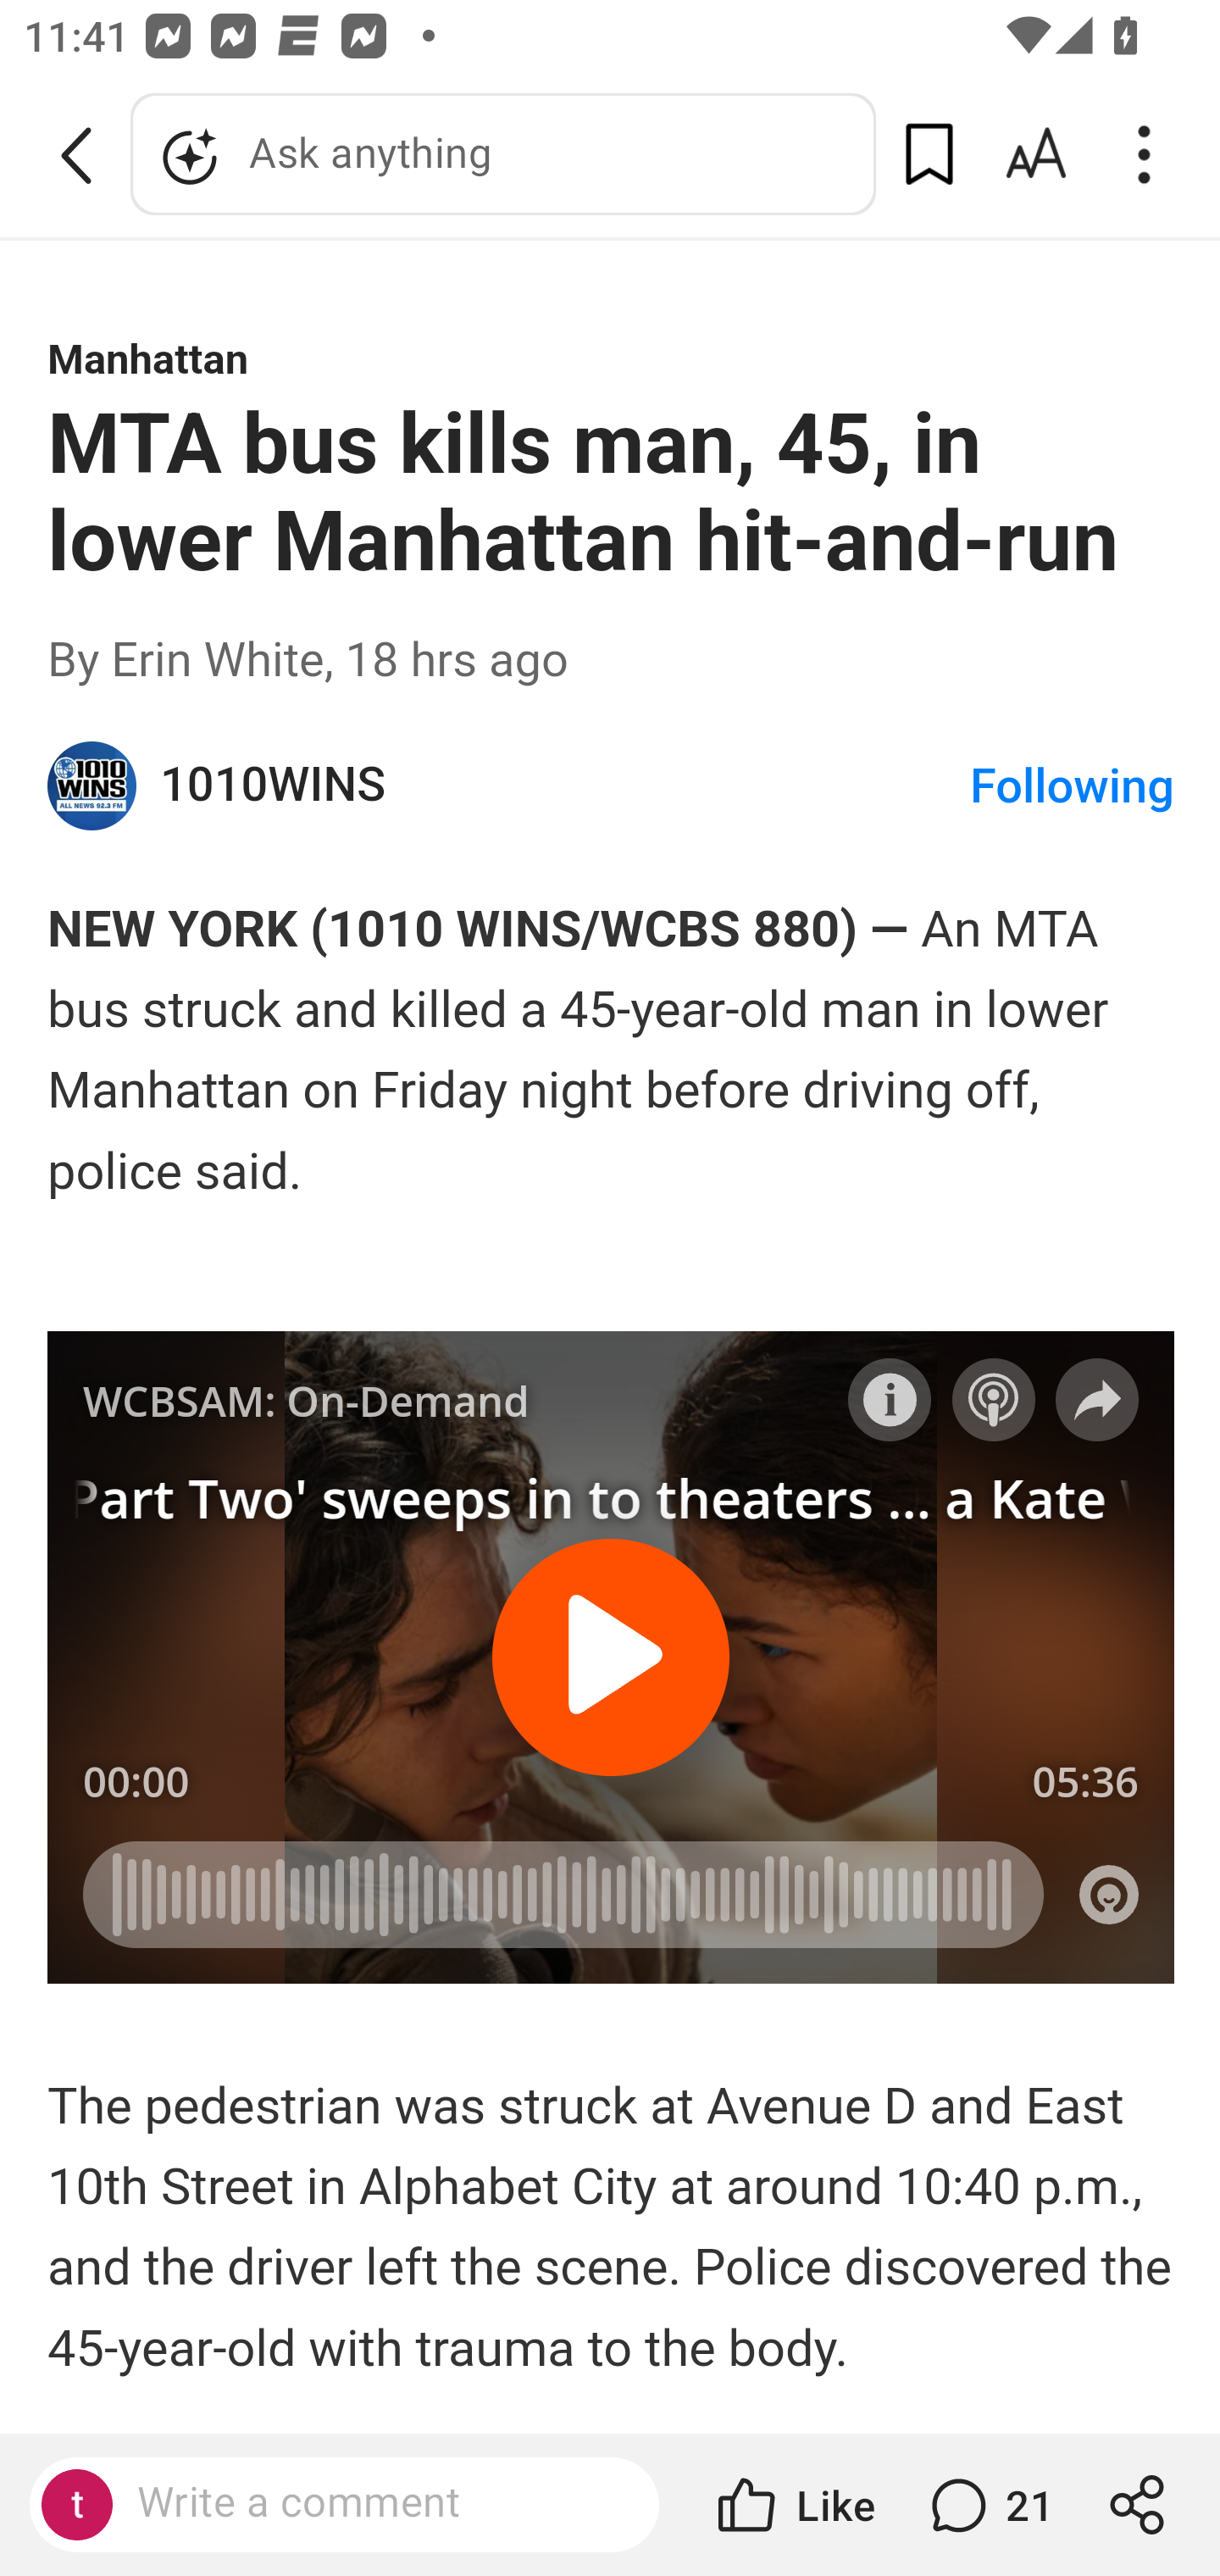 This screenshot has width=1220, height=2576. Describe the element at coordinates (890, 1398) in the screenshot. I see `Info` at that location.